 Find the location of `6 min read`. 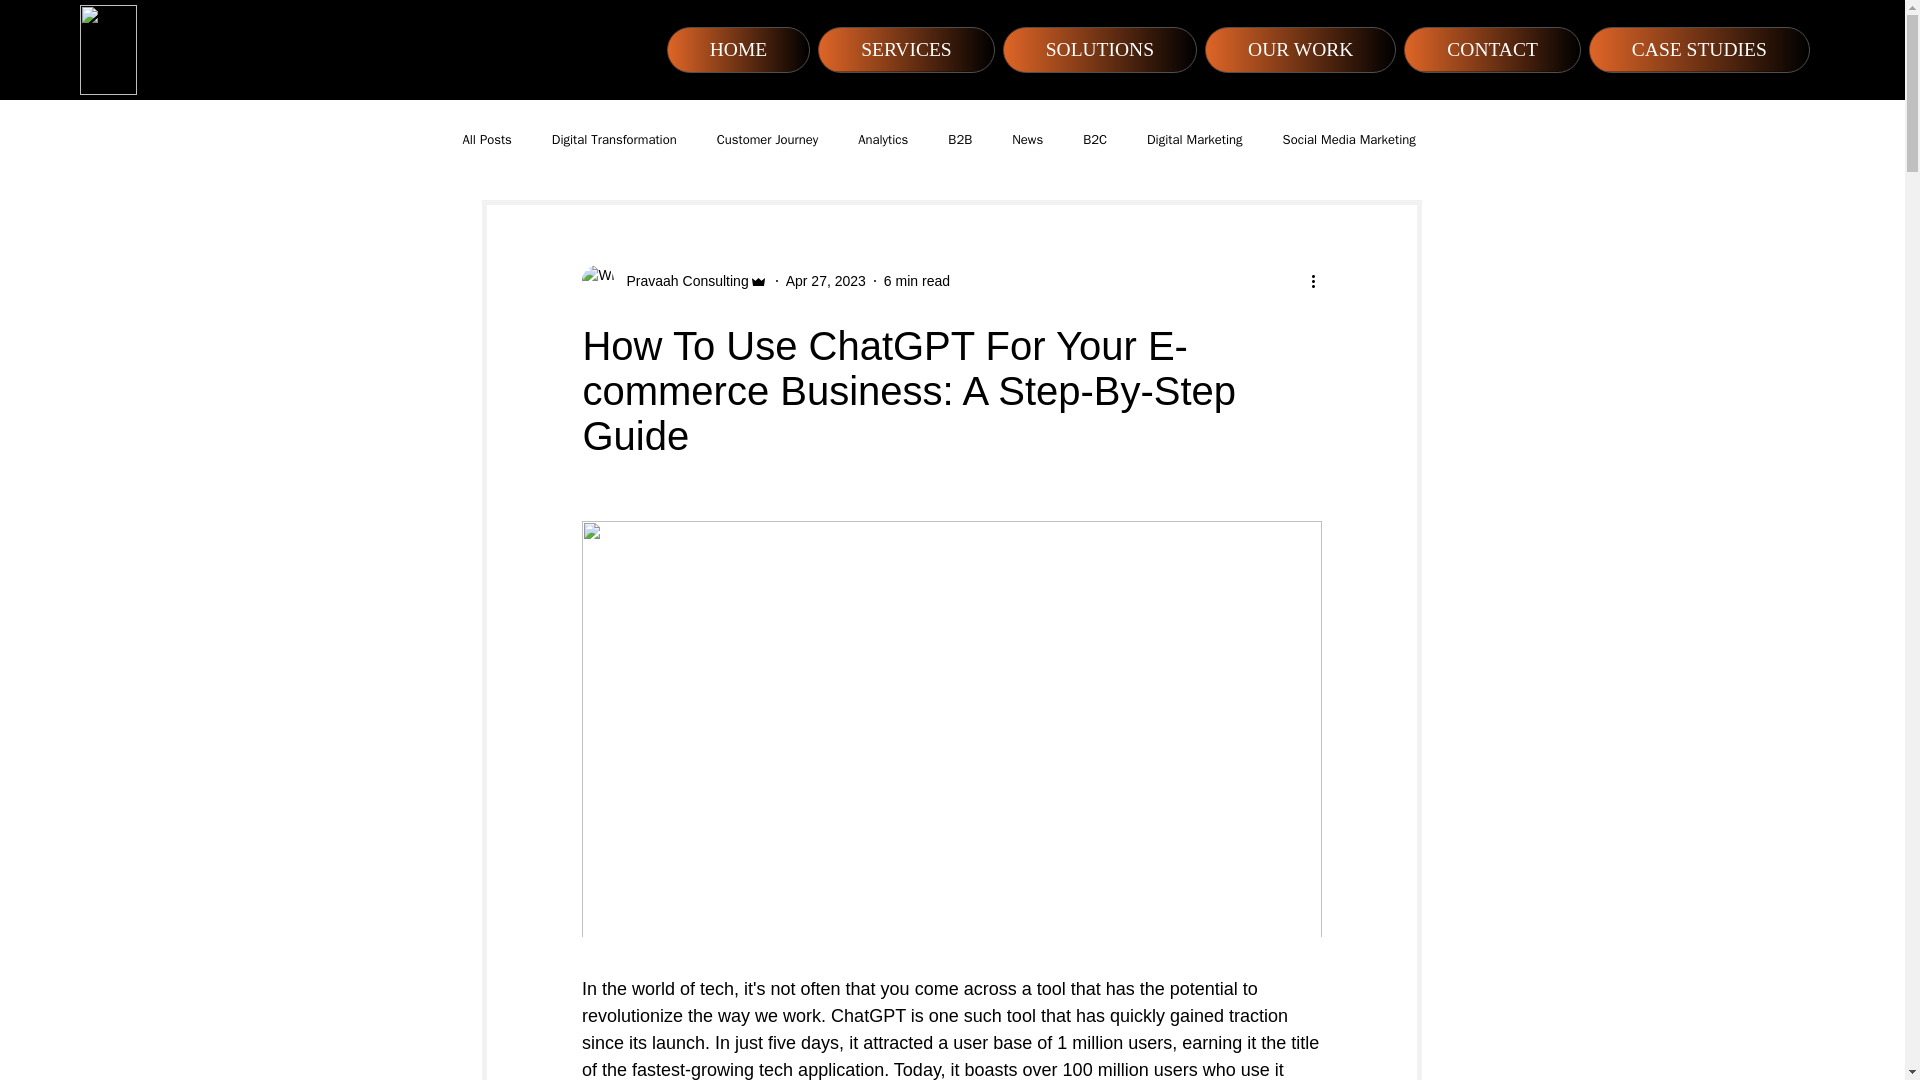

6 min read is located at coordinates (916, 280).